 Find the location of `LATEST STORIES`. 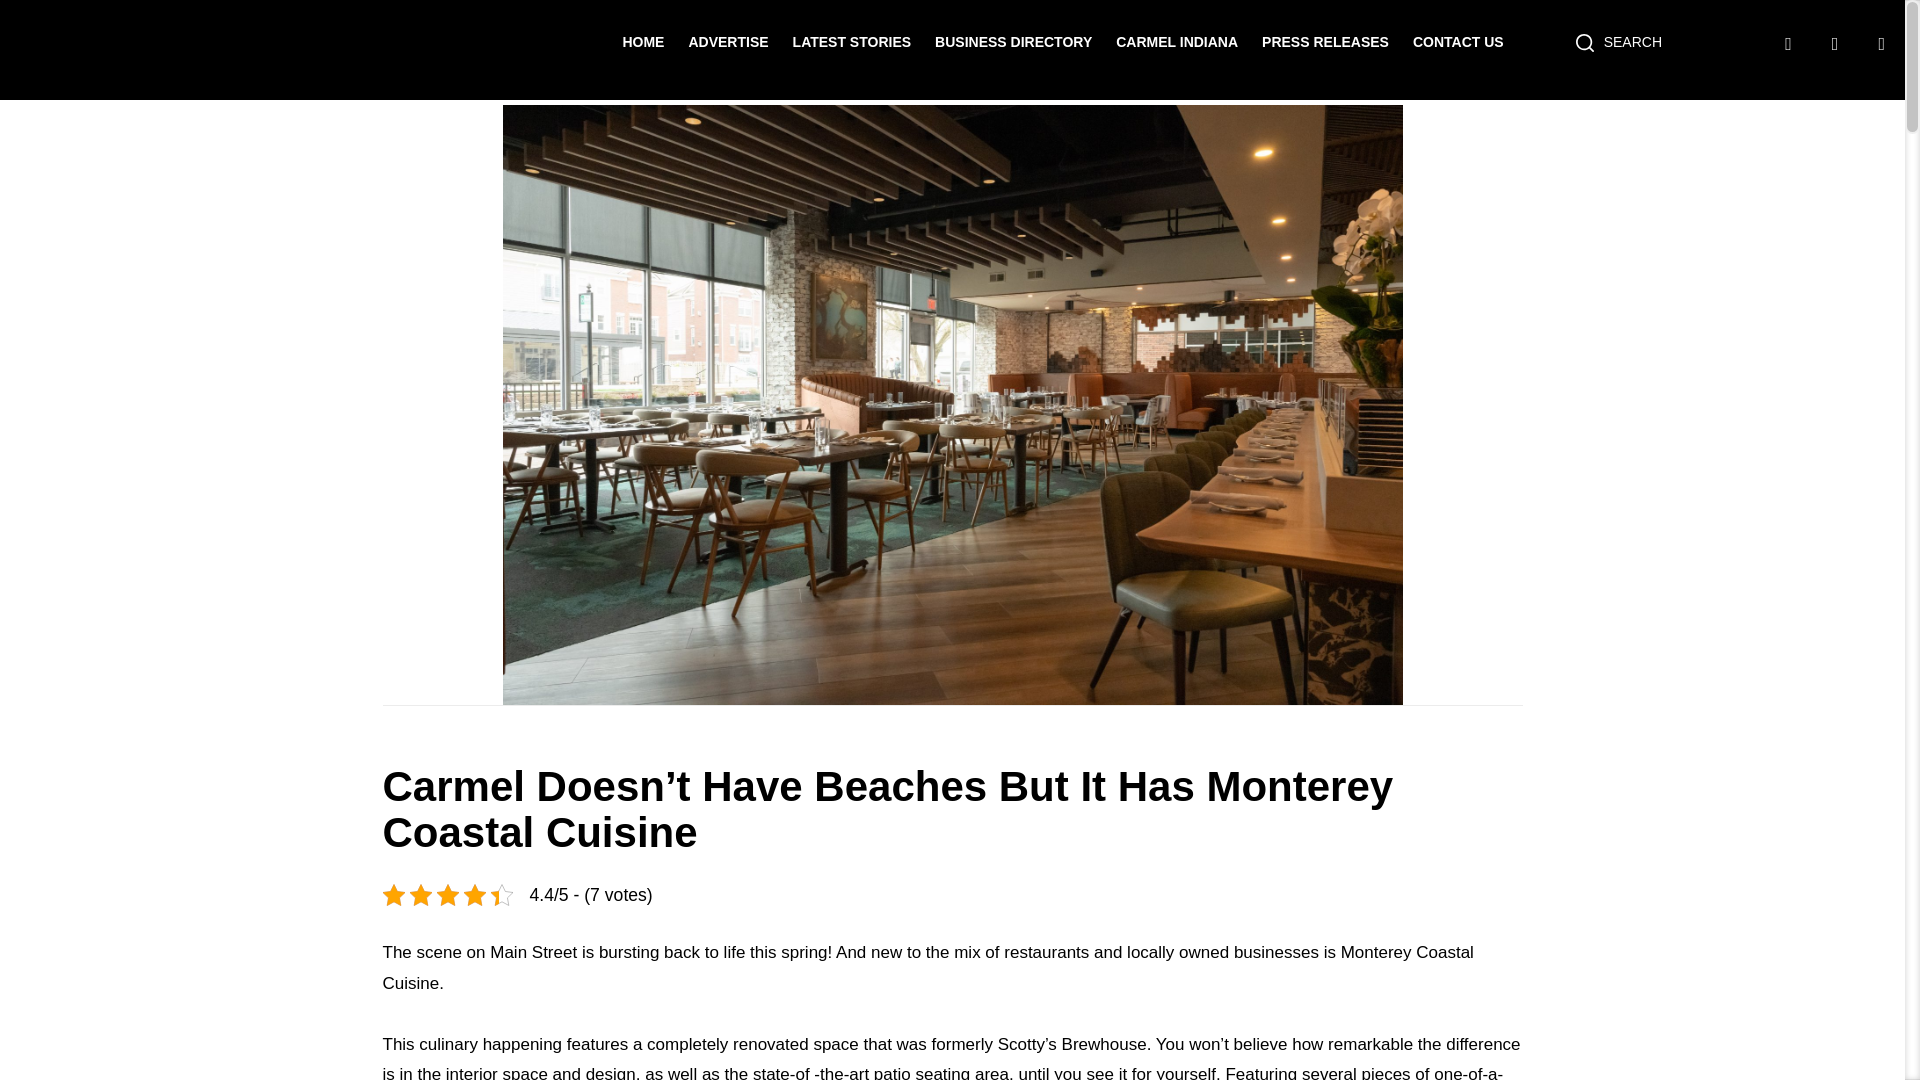

LATEST STORIES is located at coordinates (852, 41).